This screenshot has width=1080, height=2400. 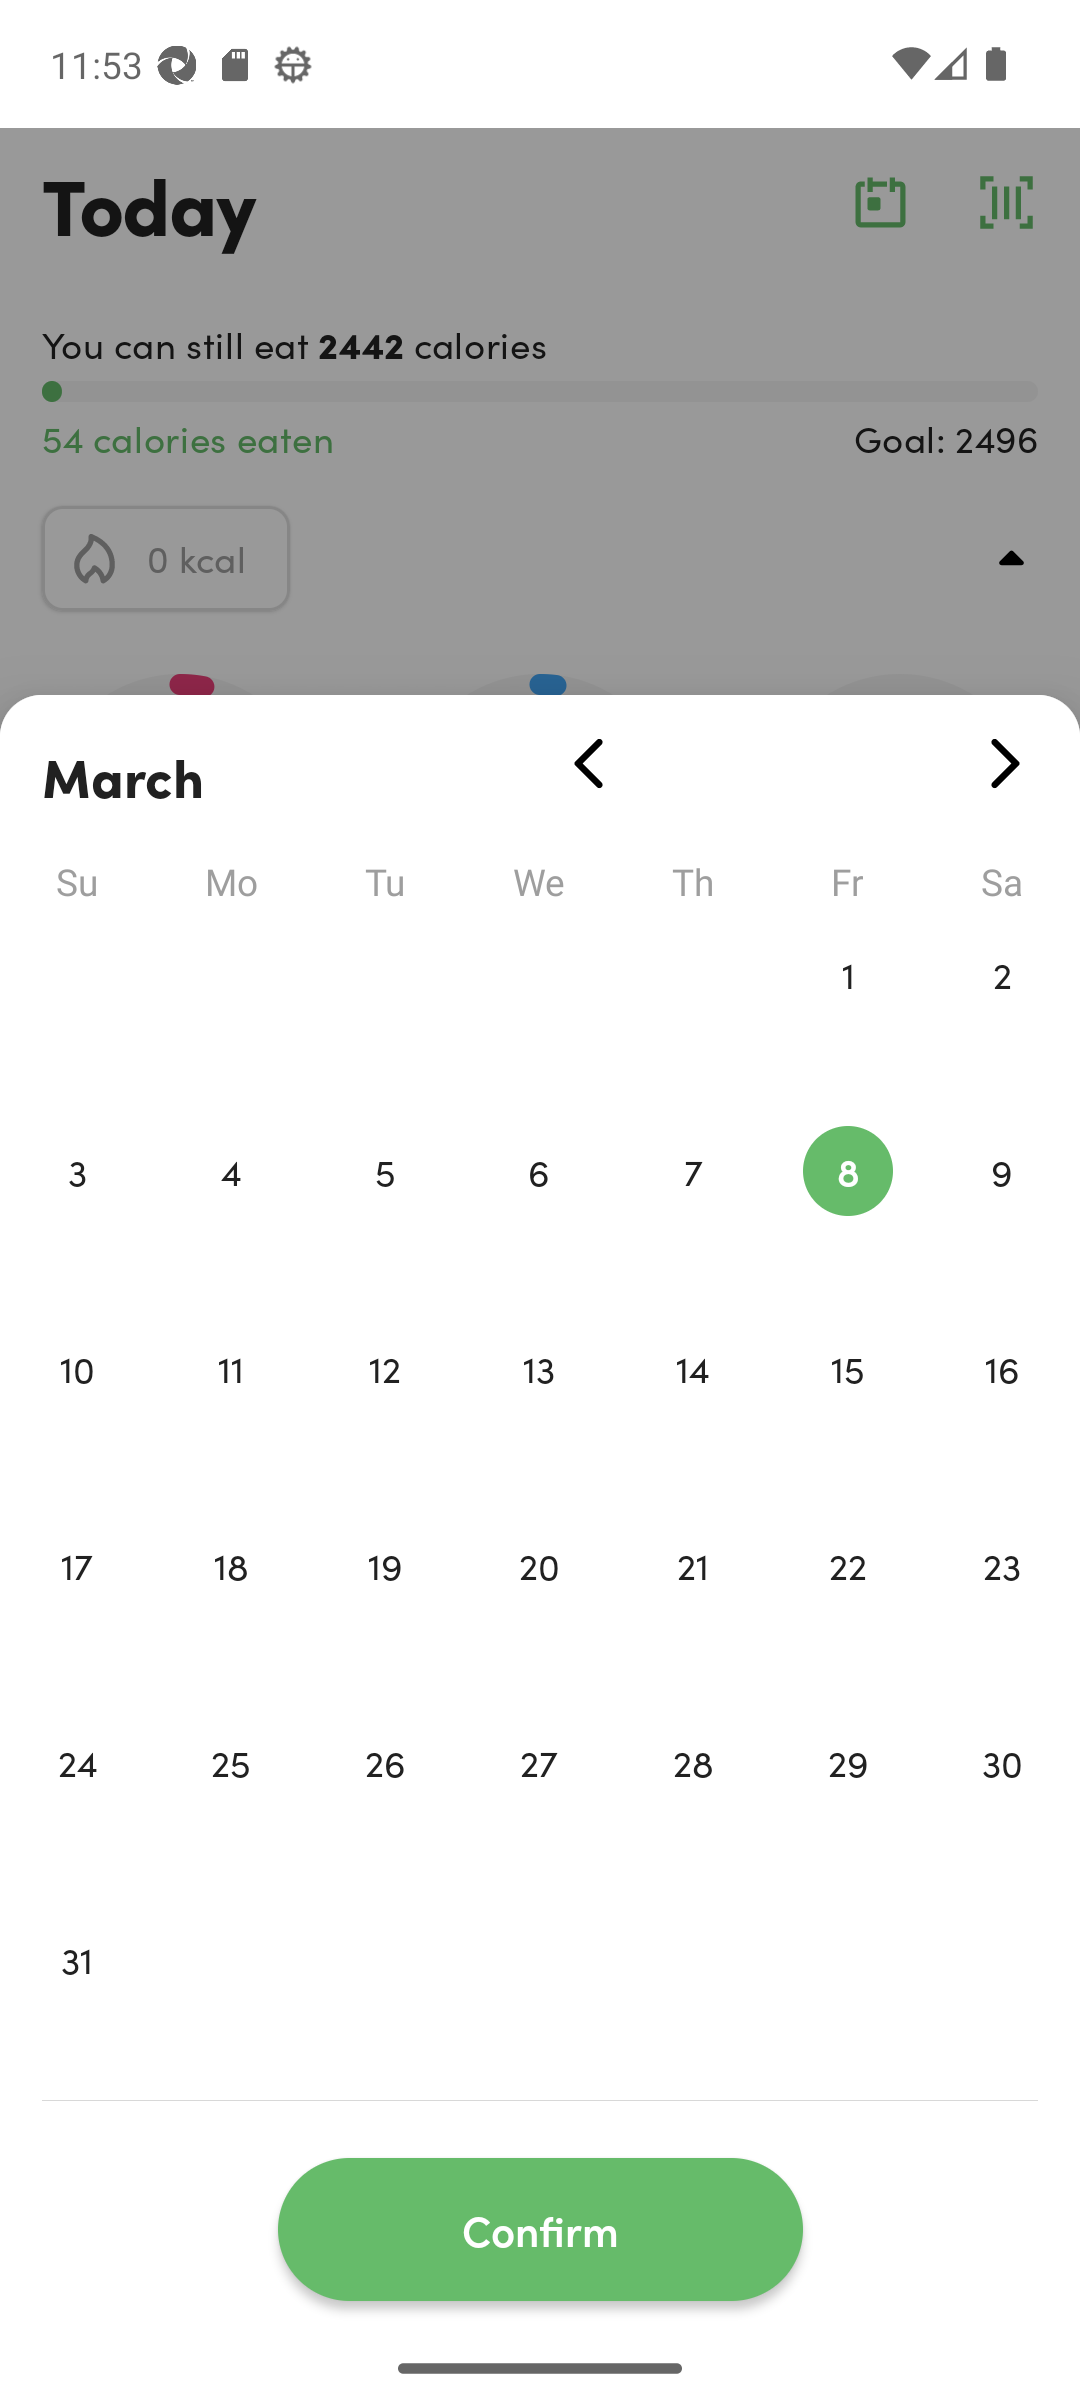 What do you see at coordinates (693, 1410) in the screenshot?
I see `14` at bounding box center [693, 1410].